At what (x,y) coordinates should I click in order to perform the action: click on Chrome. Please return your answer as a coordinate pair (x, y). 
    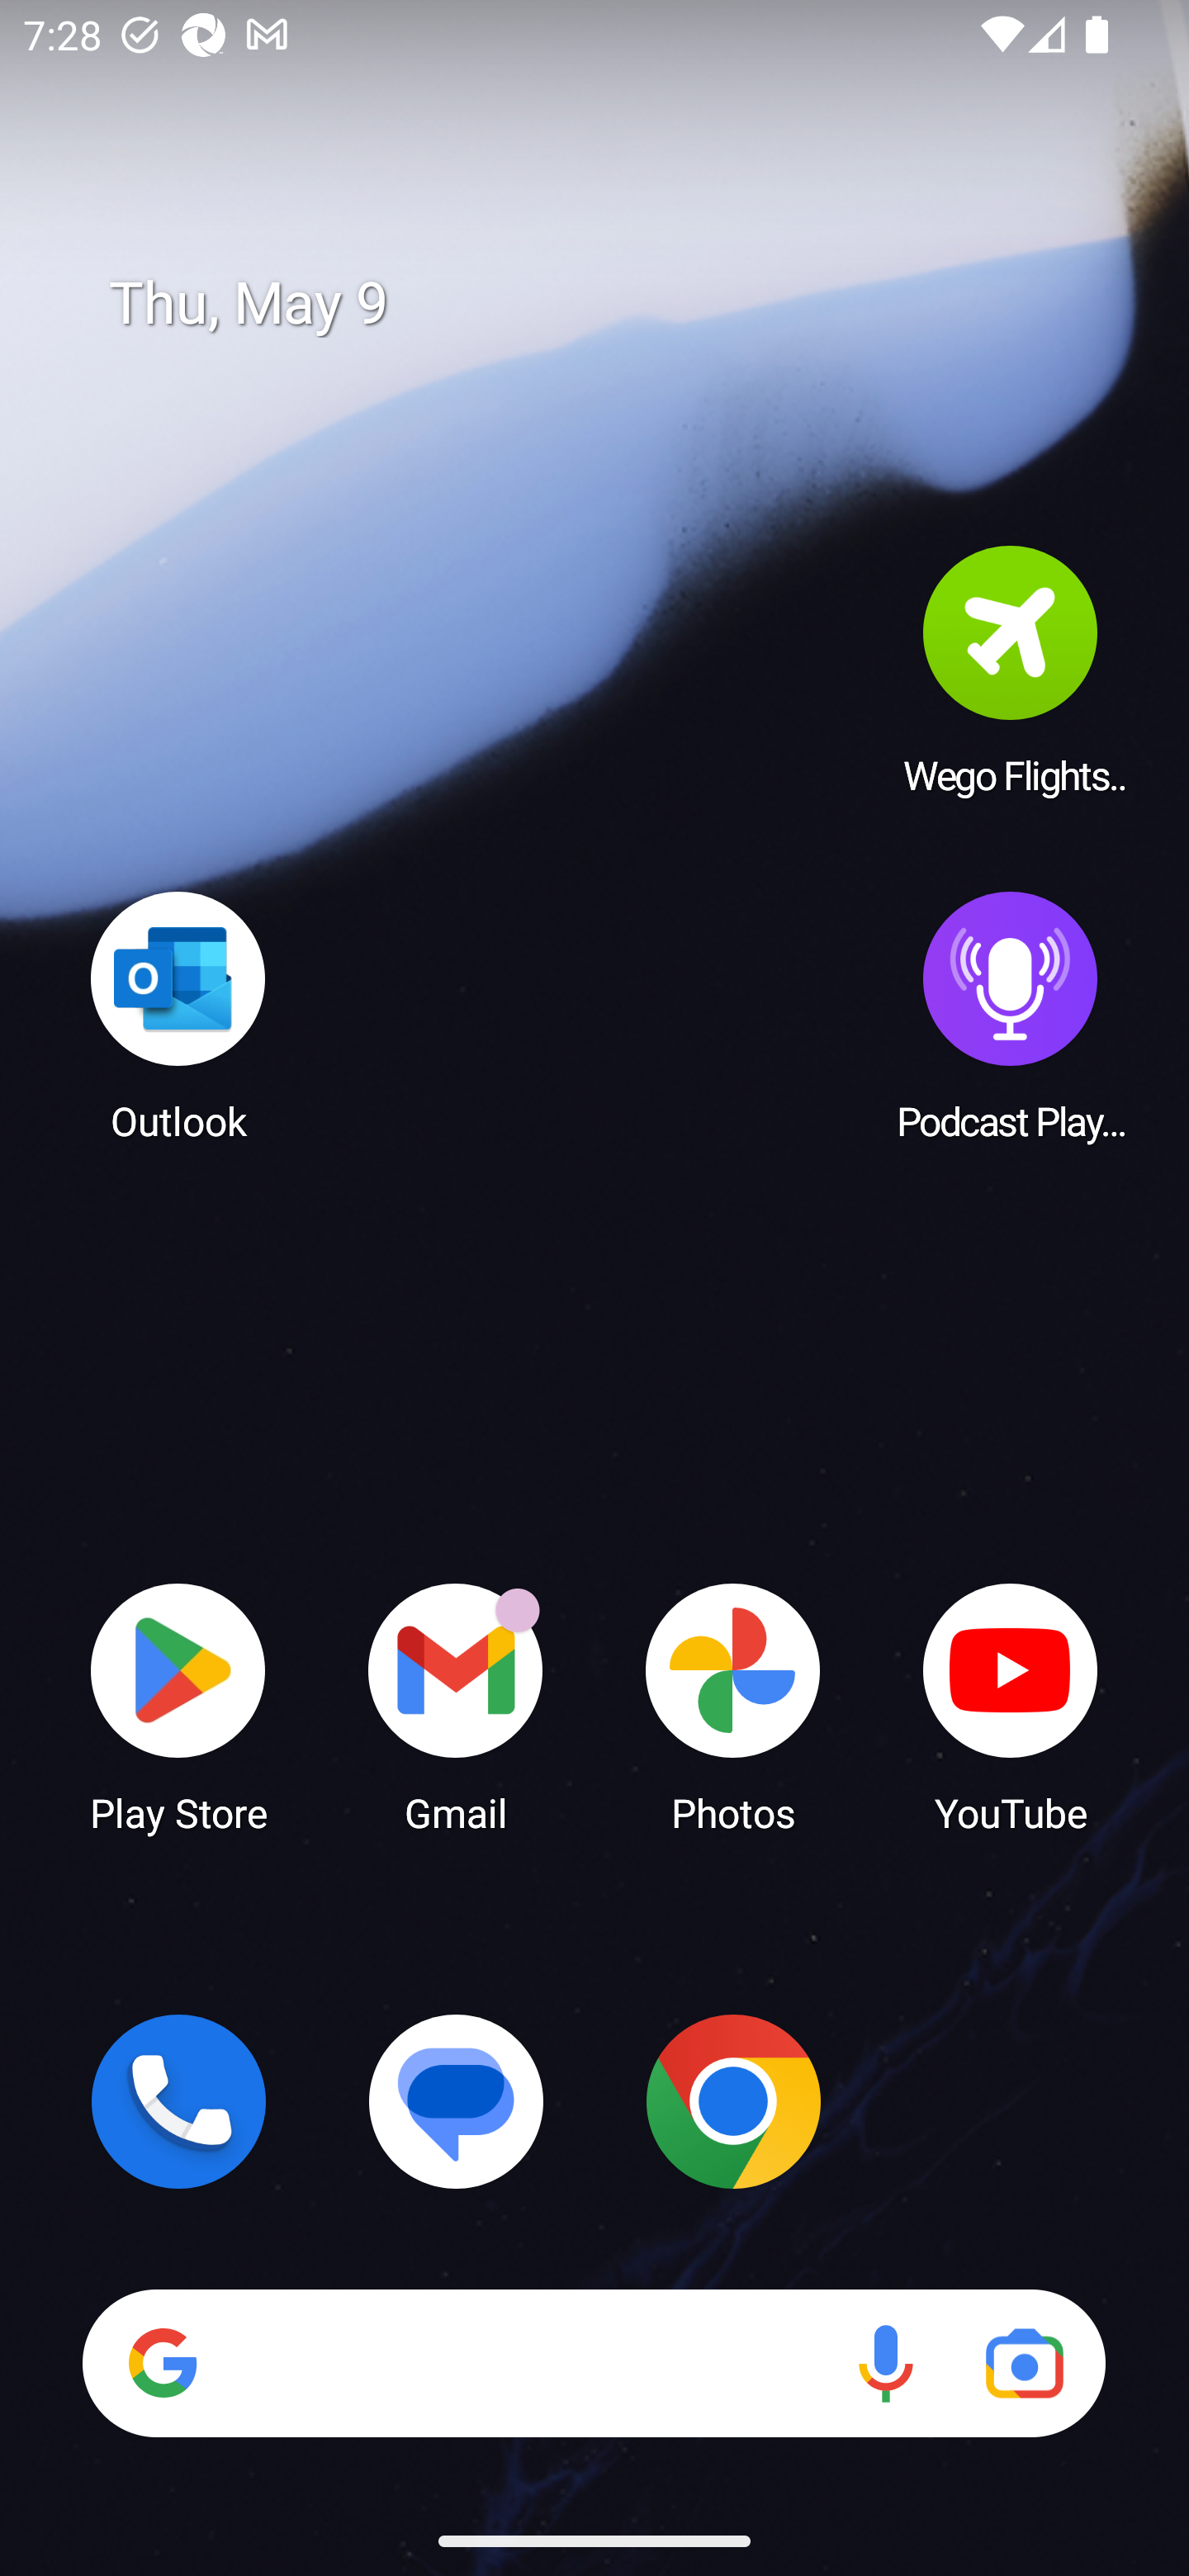
    Looking at the image, I should click on (733, 2101).